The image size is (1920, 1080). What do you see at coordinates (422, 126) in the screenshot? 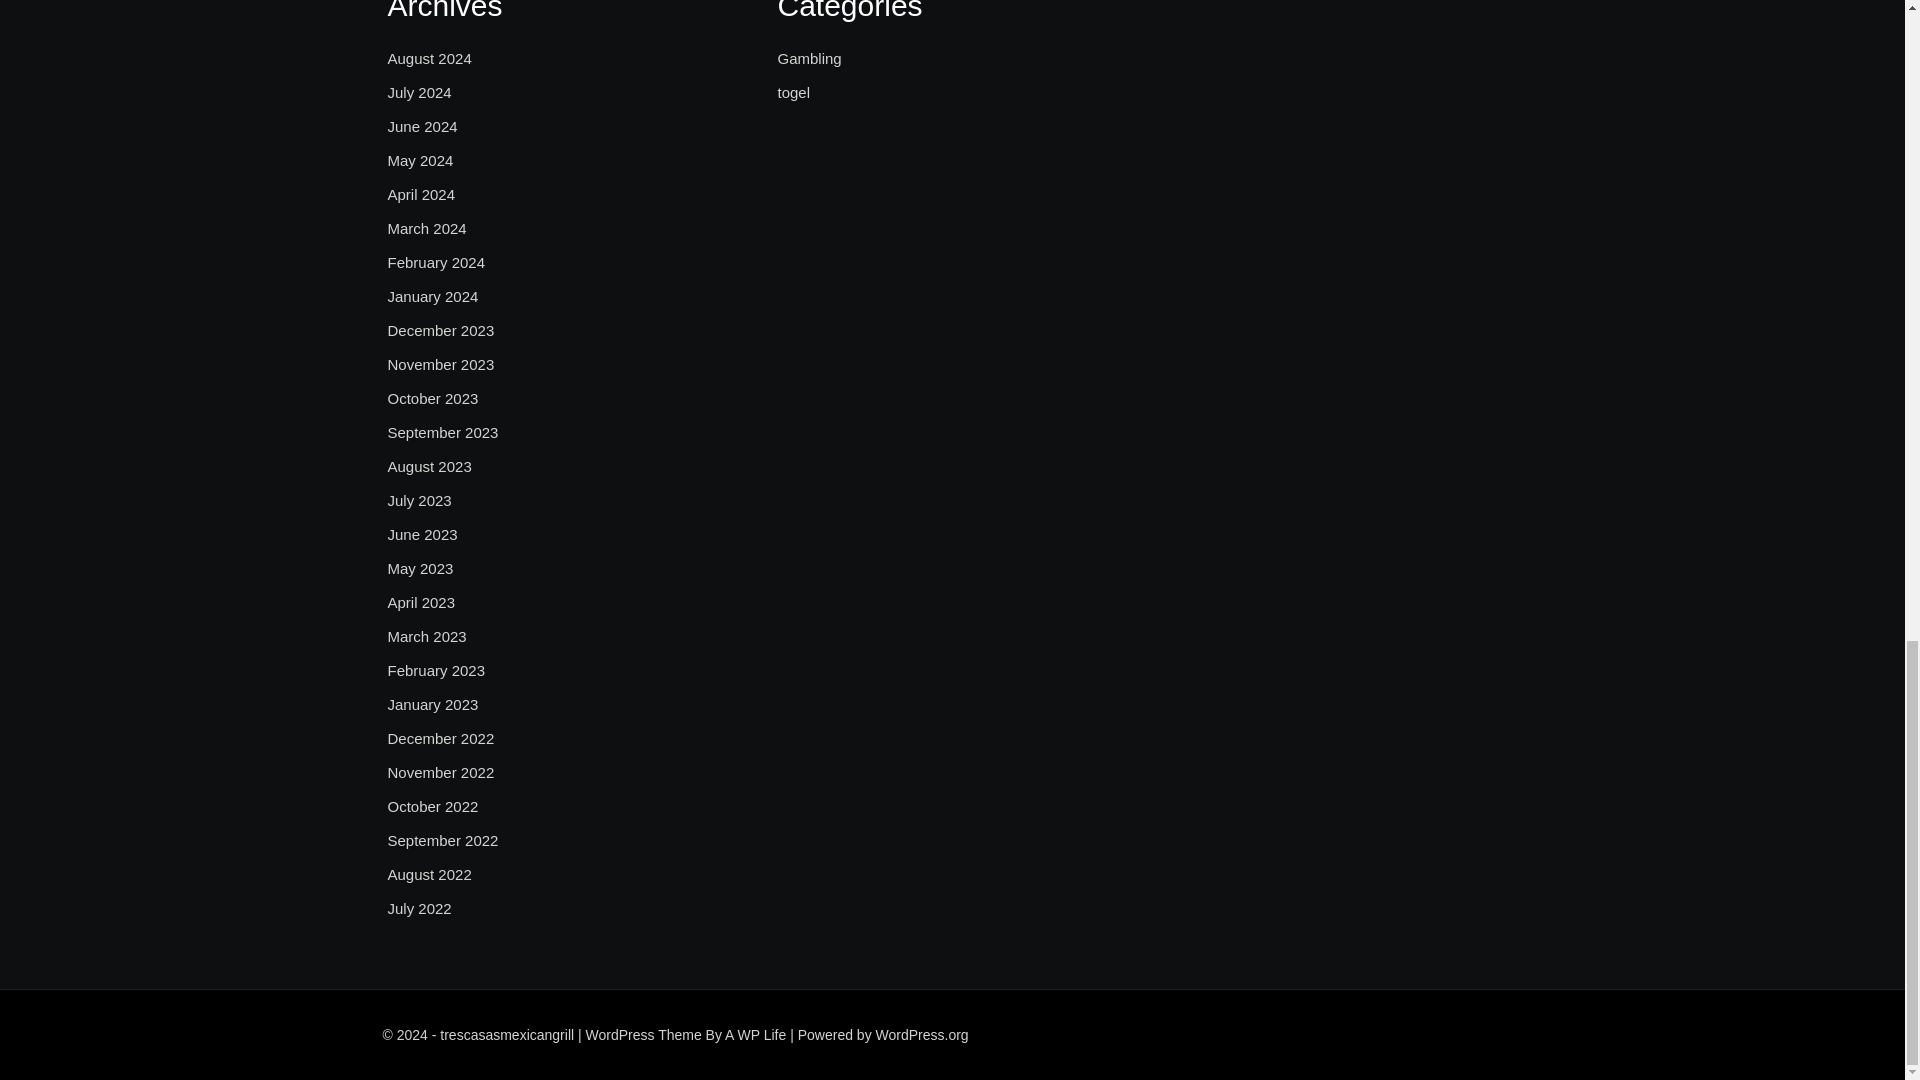
I see `June 2024` at bounding box center [422, 126].